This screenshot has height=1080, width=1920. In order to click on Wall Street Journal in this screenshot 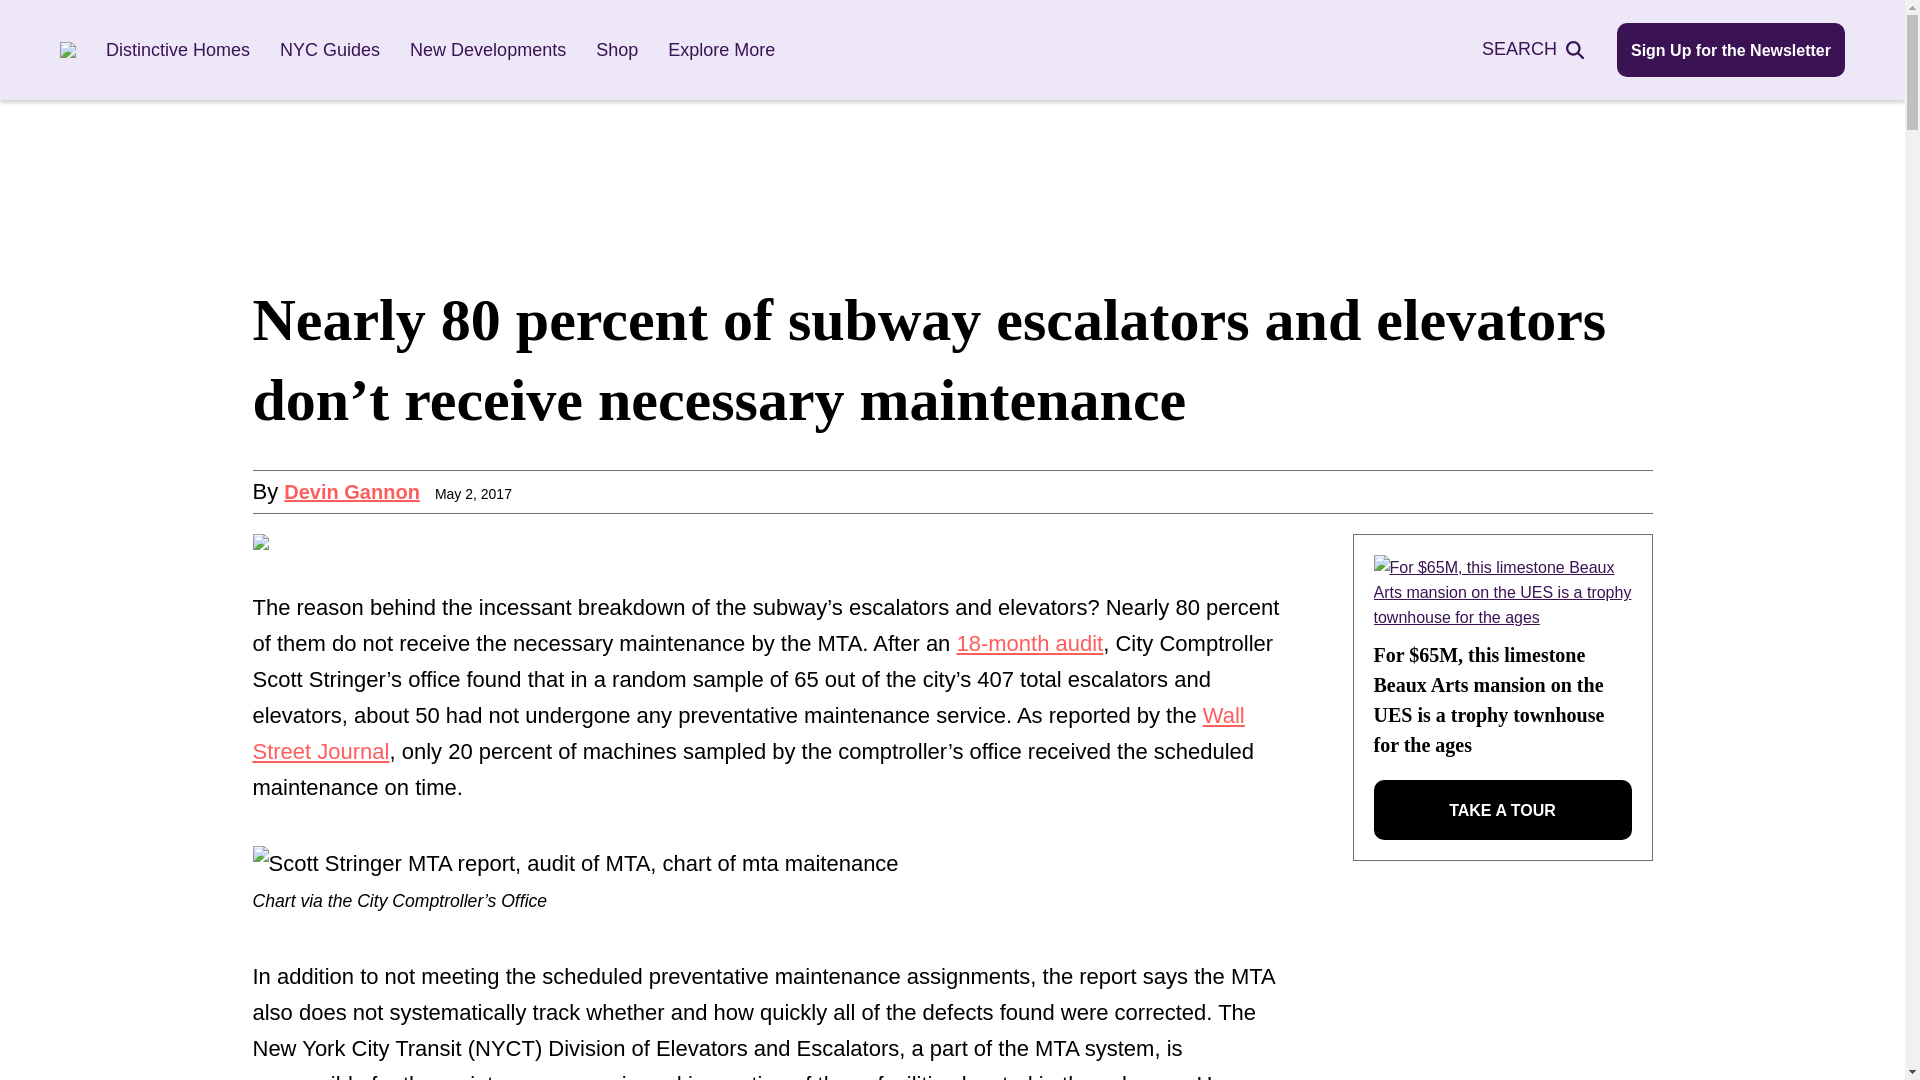, I will do `click(748, 733)`.